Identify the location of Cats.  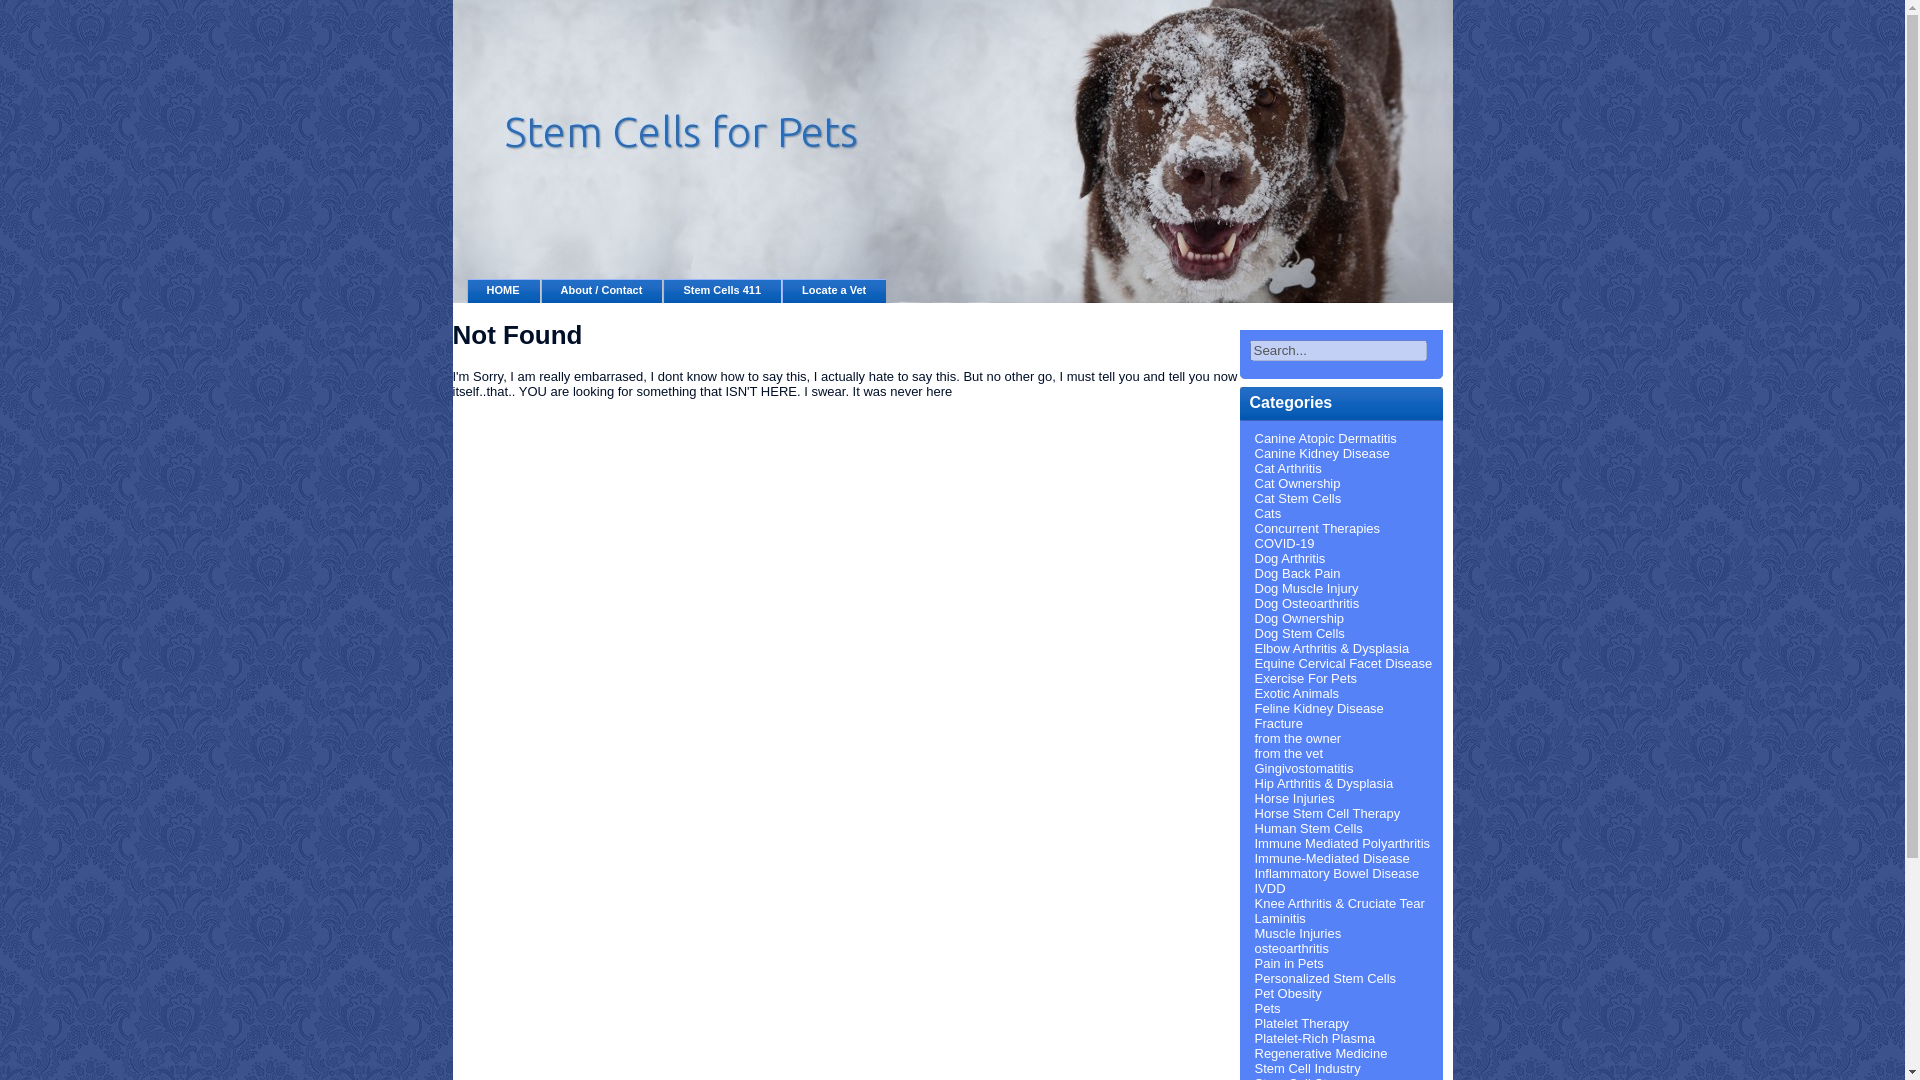
(1266, 513).